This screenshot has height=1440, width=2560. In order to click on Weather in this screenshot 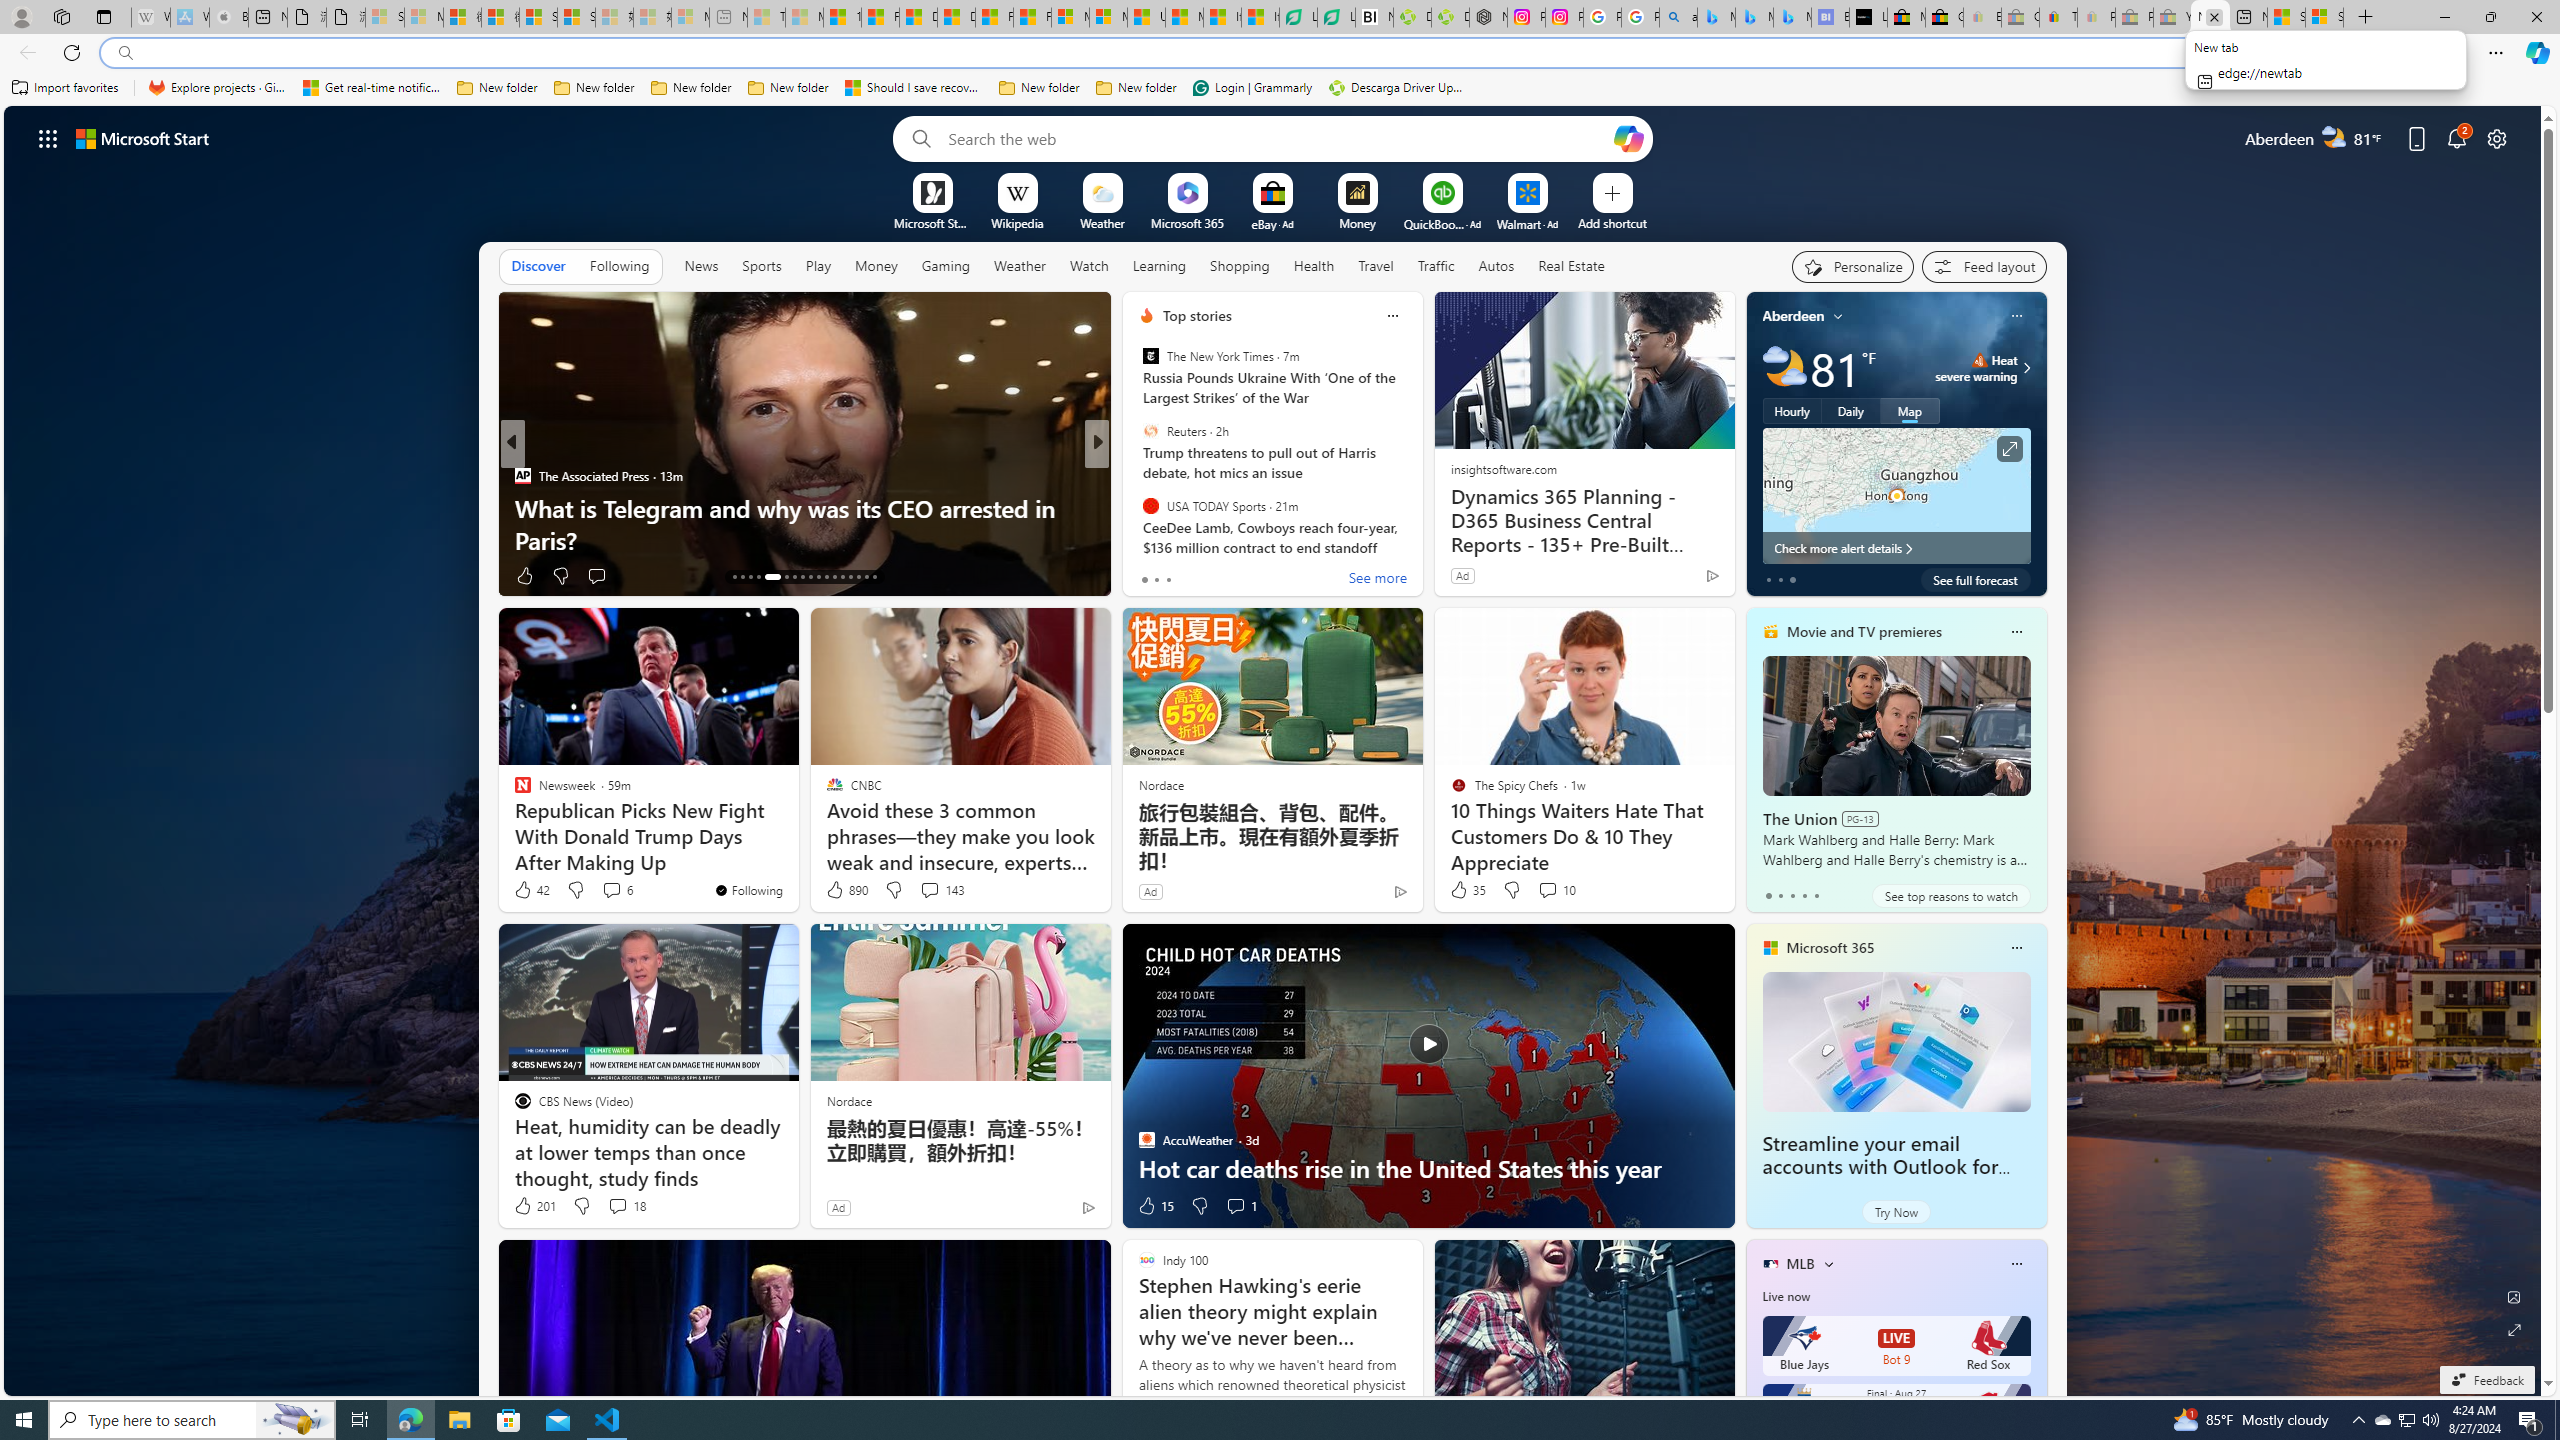, I will do `click(1020, 266)`.